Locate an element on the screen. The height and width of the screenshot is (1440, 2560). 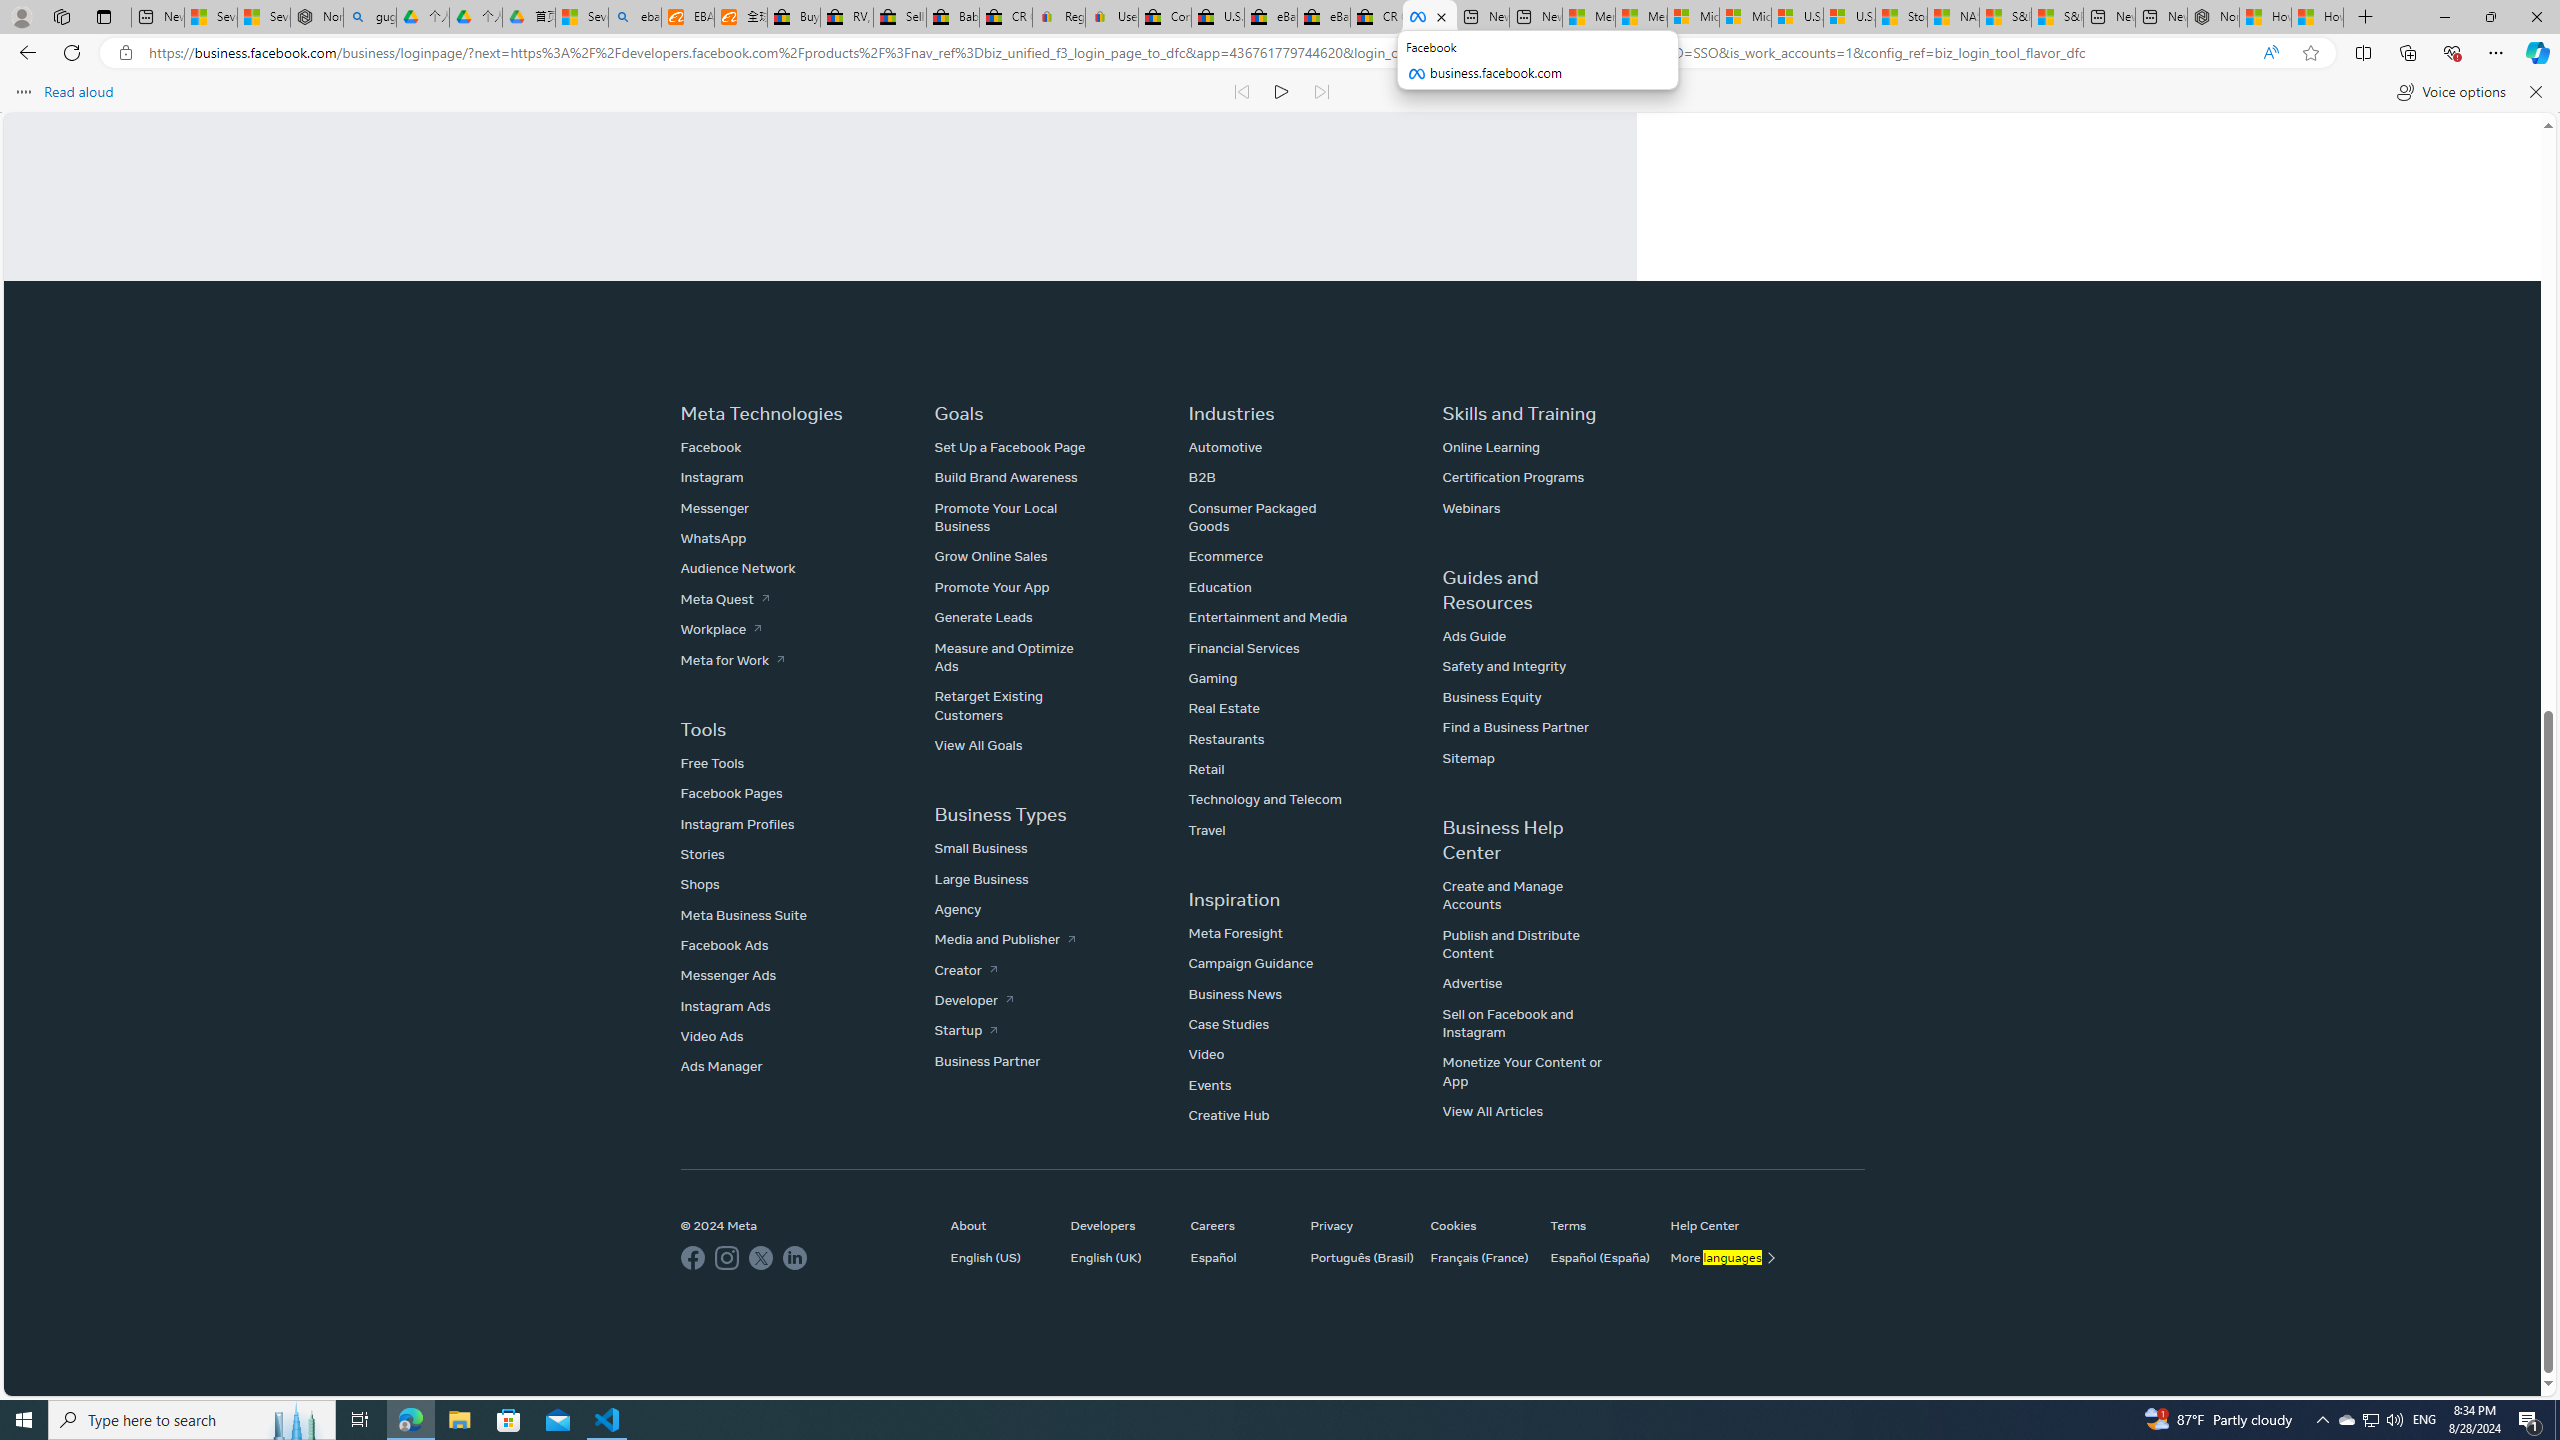
Automotive is located at coordinates (1224, 447).